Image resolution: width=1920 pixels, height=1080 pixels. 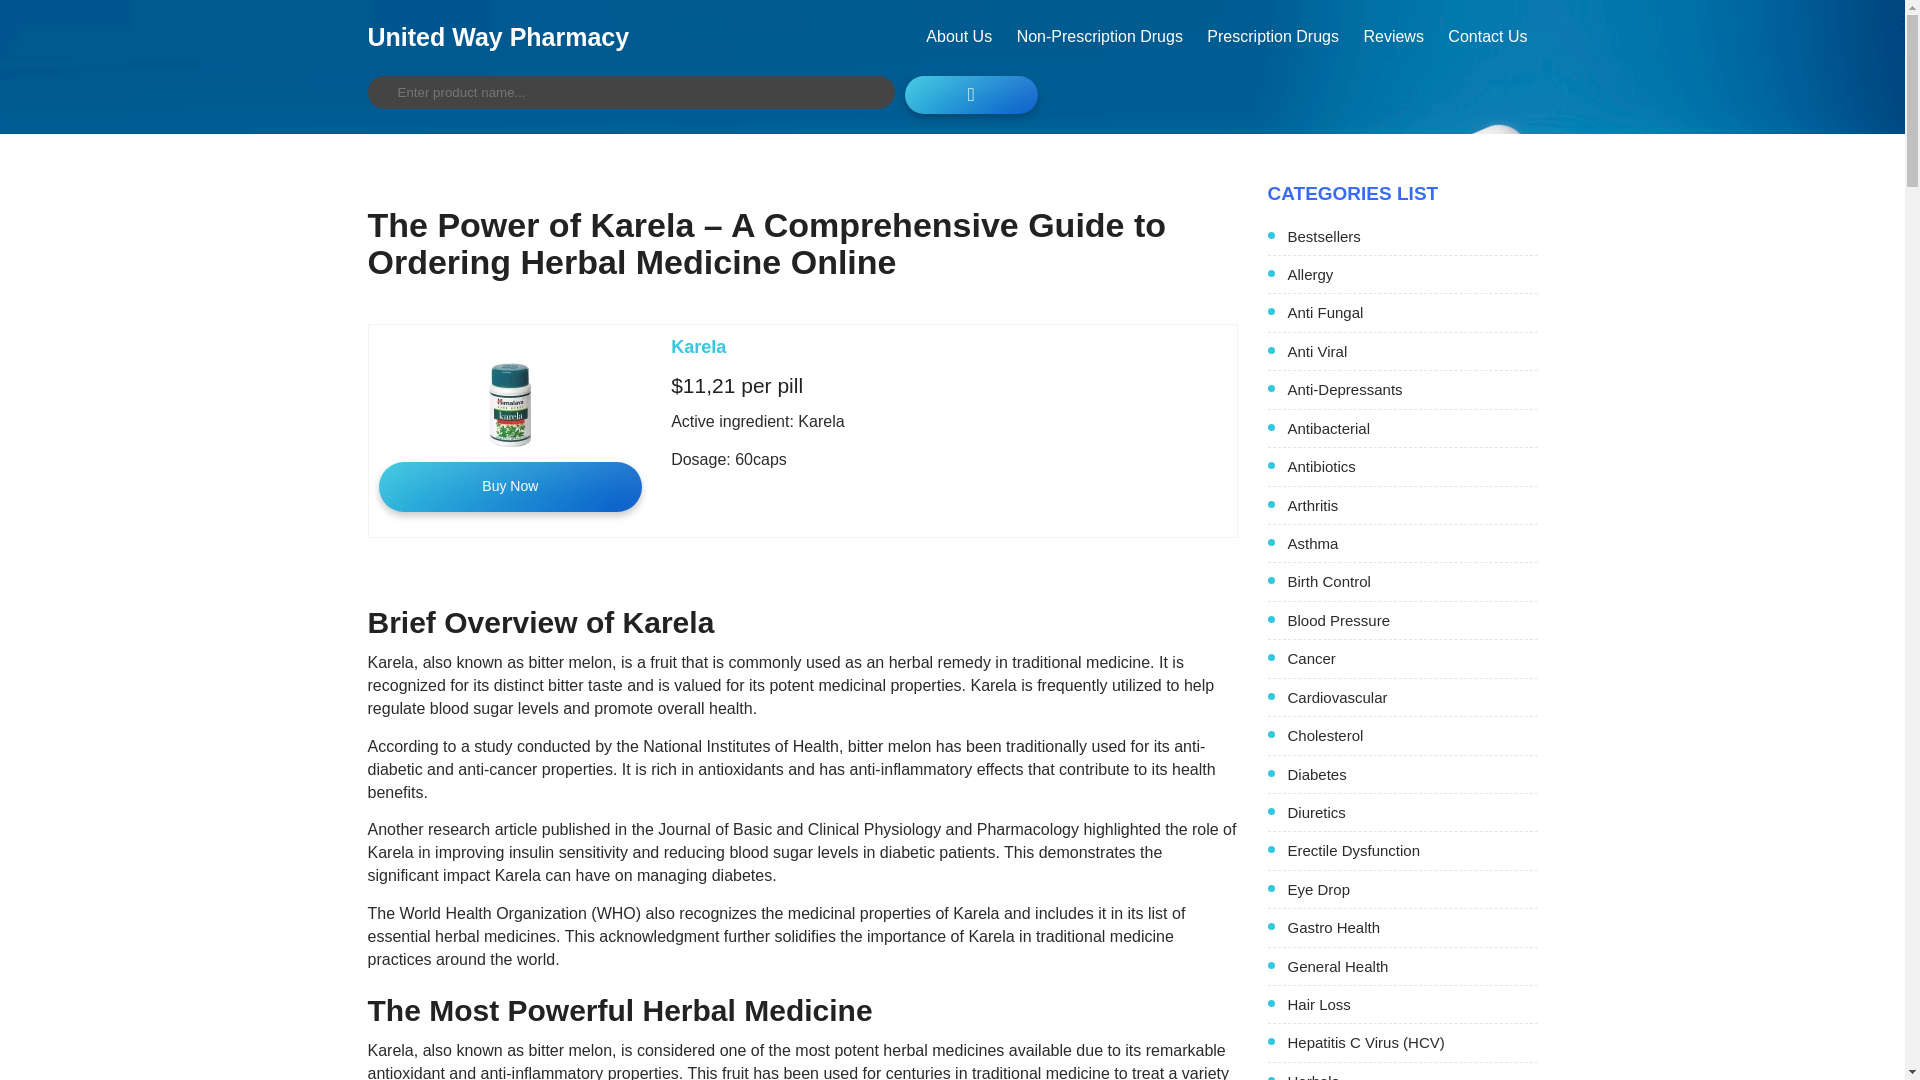 I want to click on Prescription Drugs, so click(x=1272, y=36).